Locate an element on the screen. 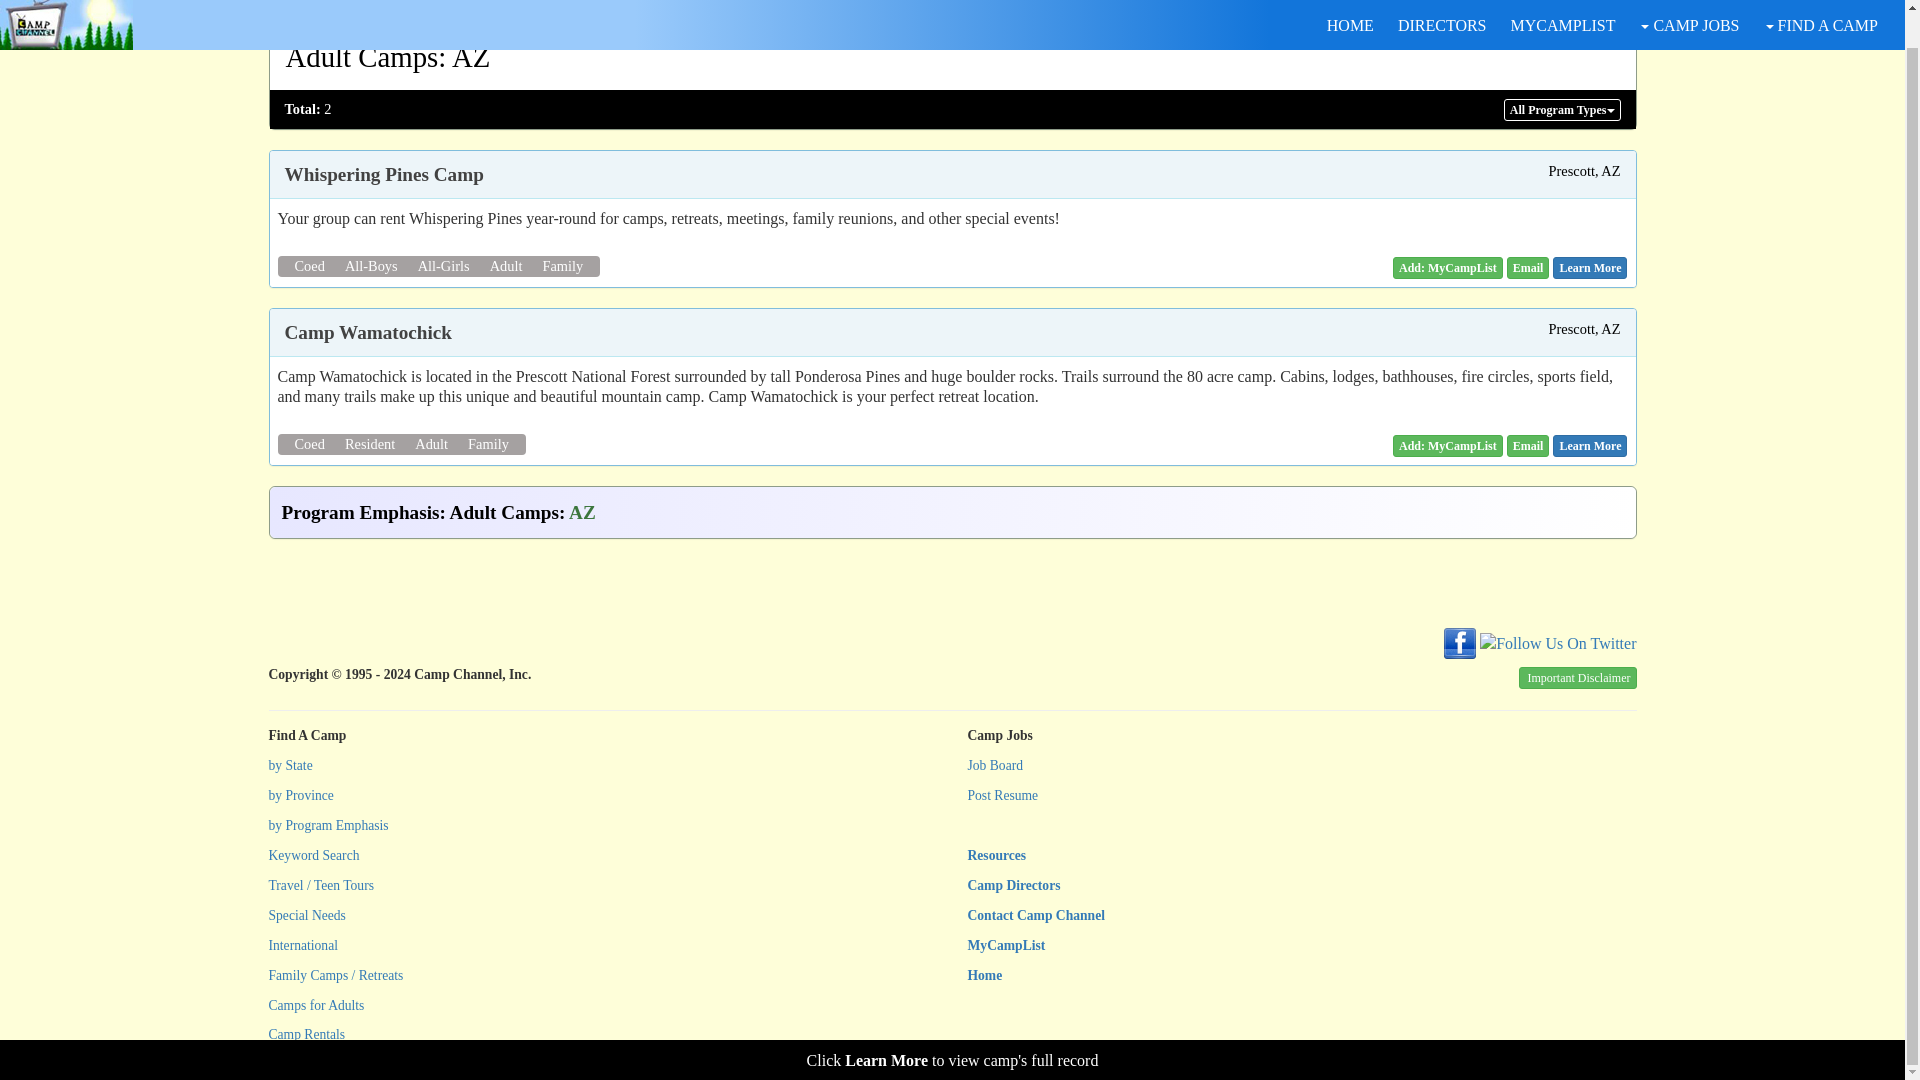 Image resolution: width=1920 pixels, height=1080 pixels. Adult Camps is located at coordinates (362, 57).